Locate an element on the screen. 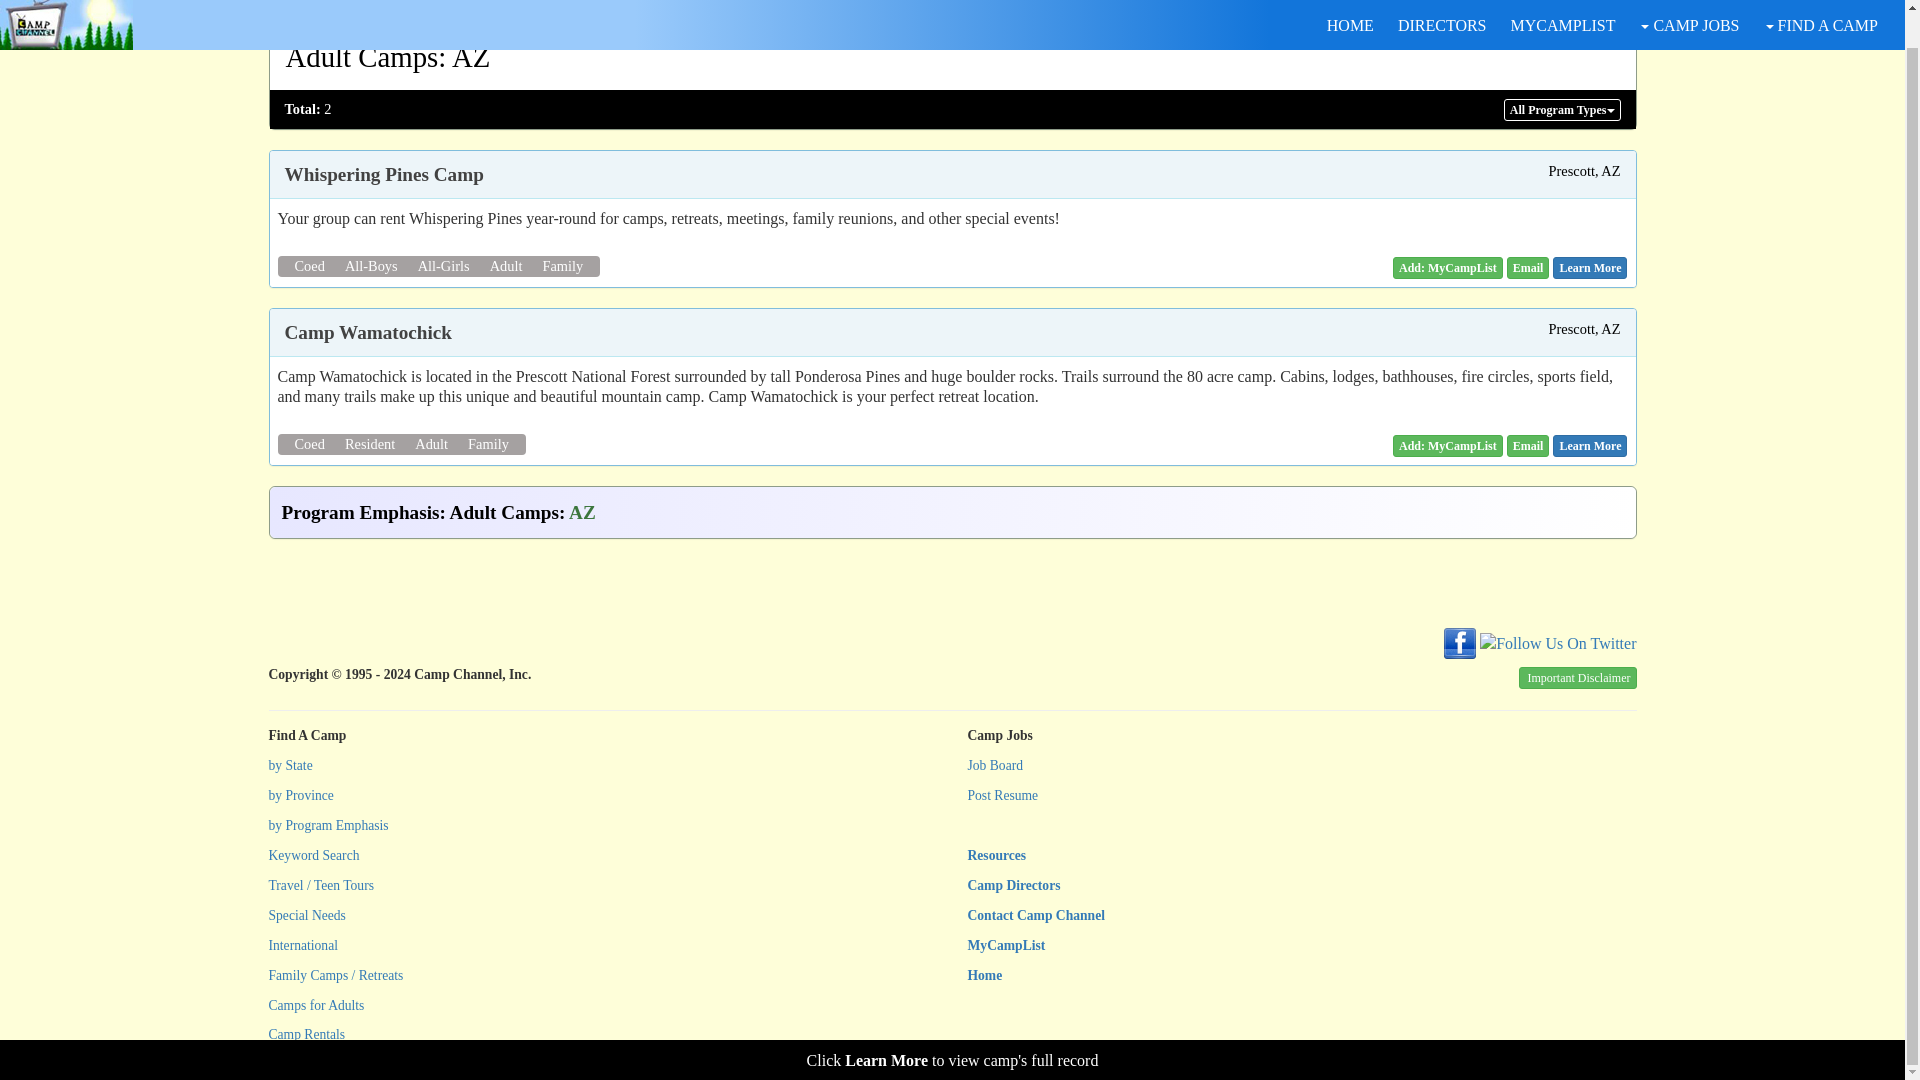 Image resolution: width=1920 pixels, height=1080 pixels. Adult Camps is located at coordinates (362, 57).